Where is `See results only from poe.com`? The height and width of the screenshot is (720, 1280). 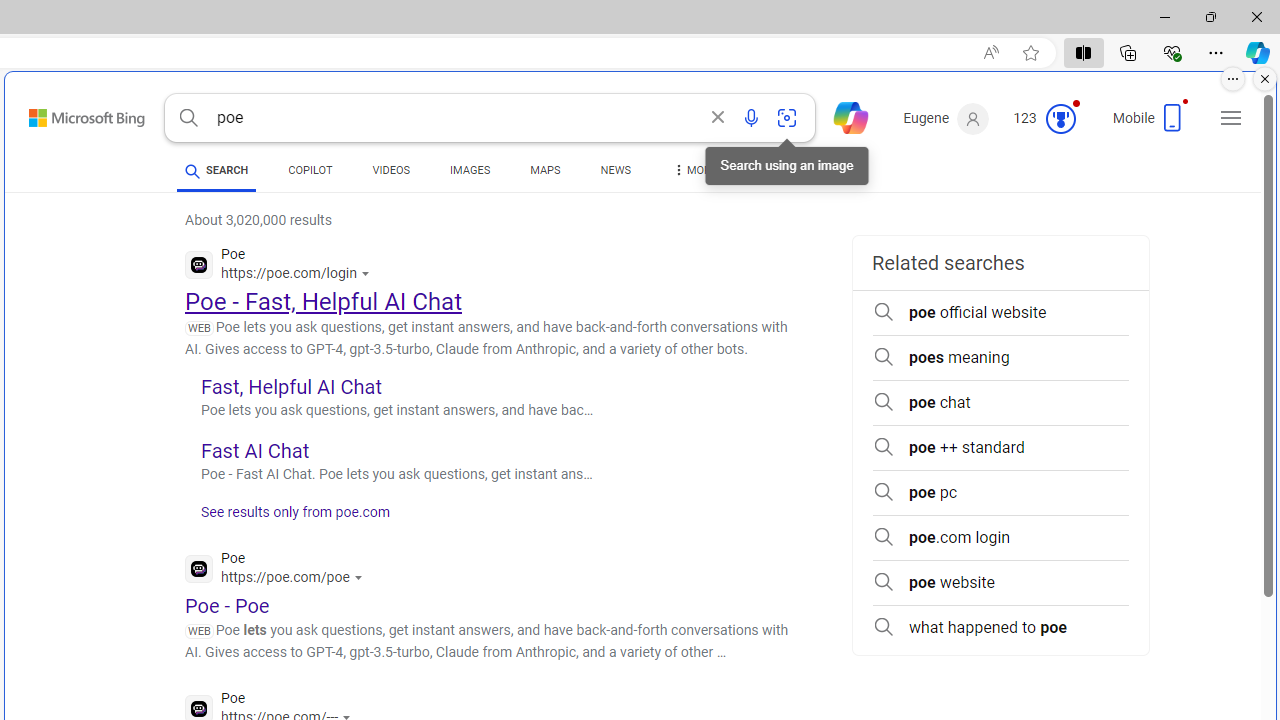
See results only from poe.com is located at coordinates (288, 518).